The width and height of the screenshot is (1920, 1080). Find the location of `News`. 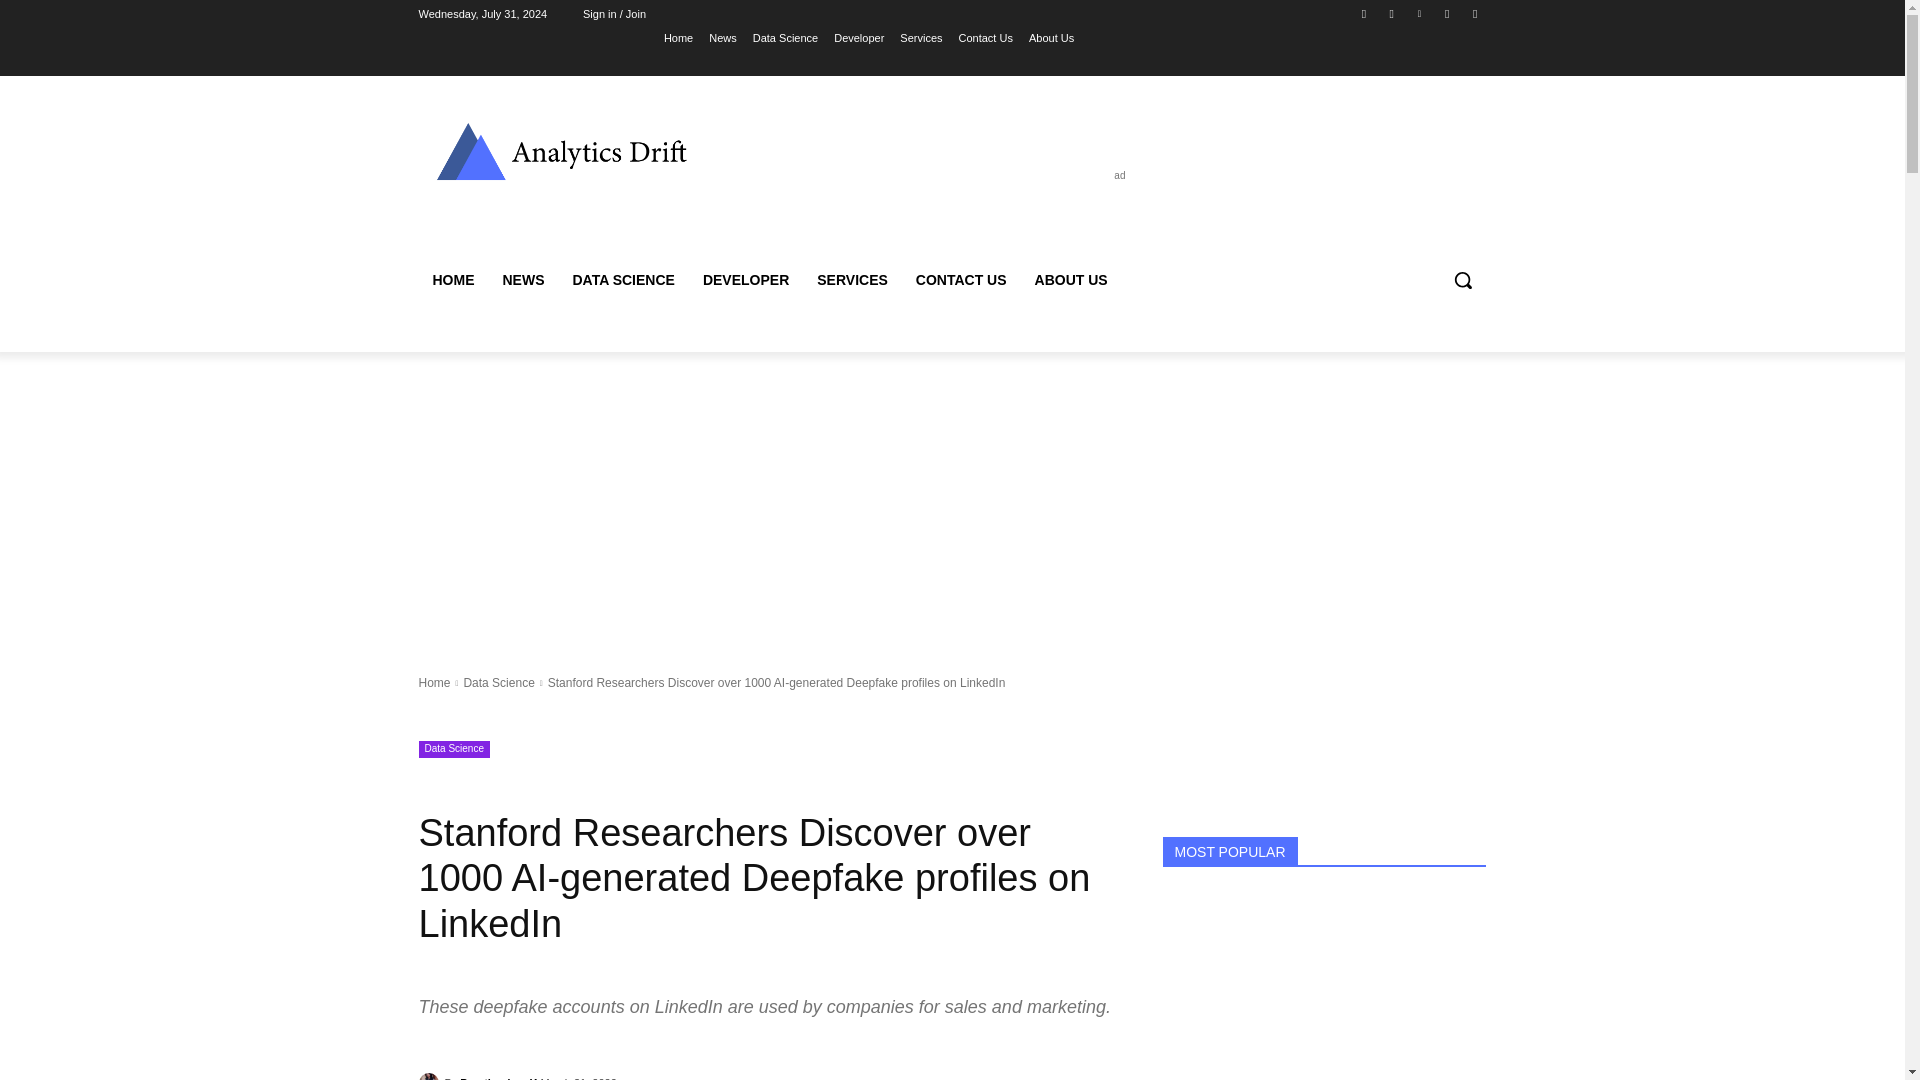

News is located at coordinates (722, 37).